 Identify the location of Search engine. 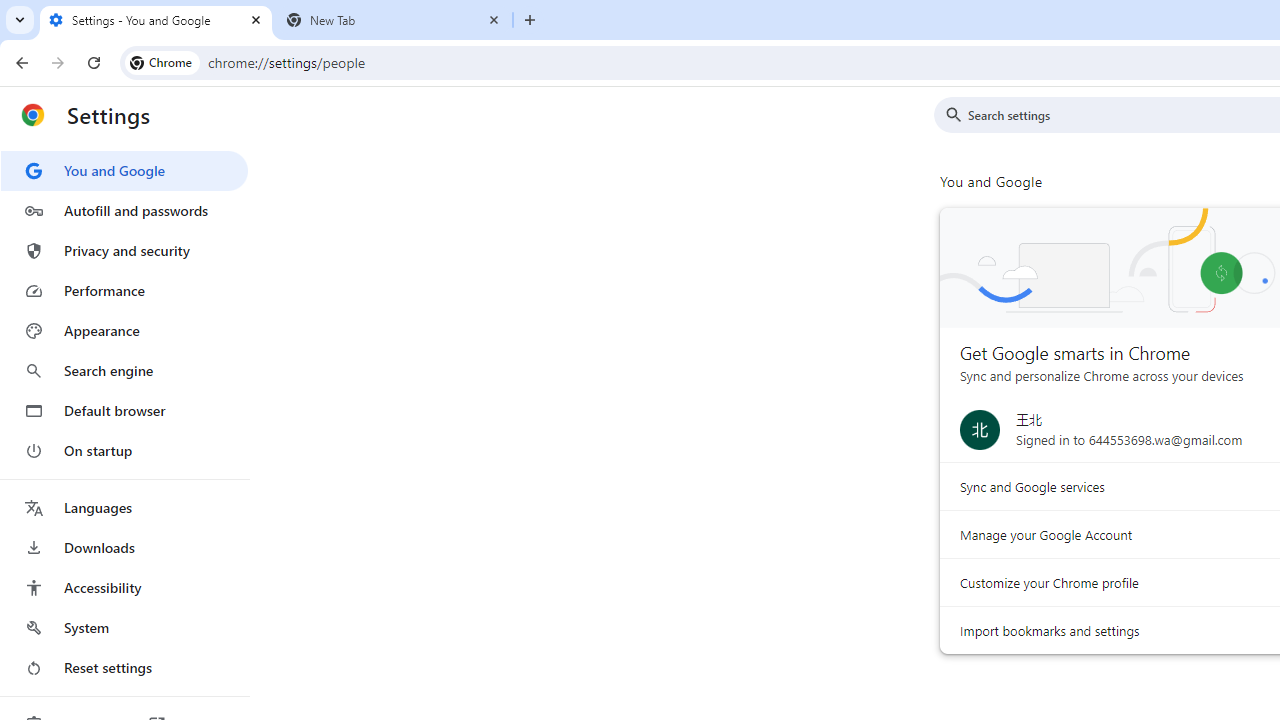
(124, 370).